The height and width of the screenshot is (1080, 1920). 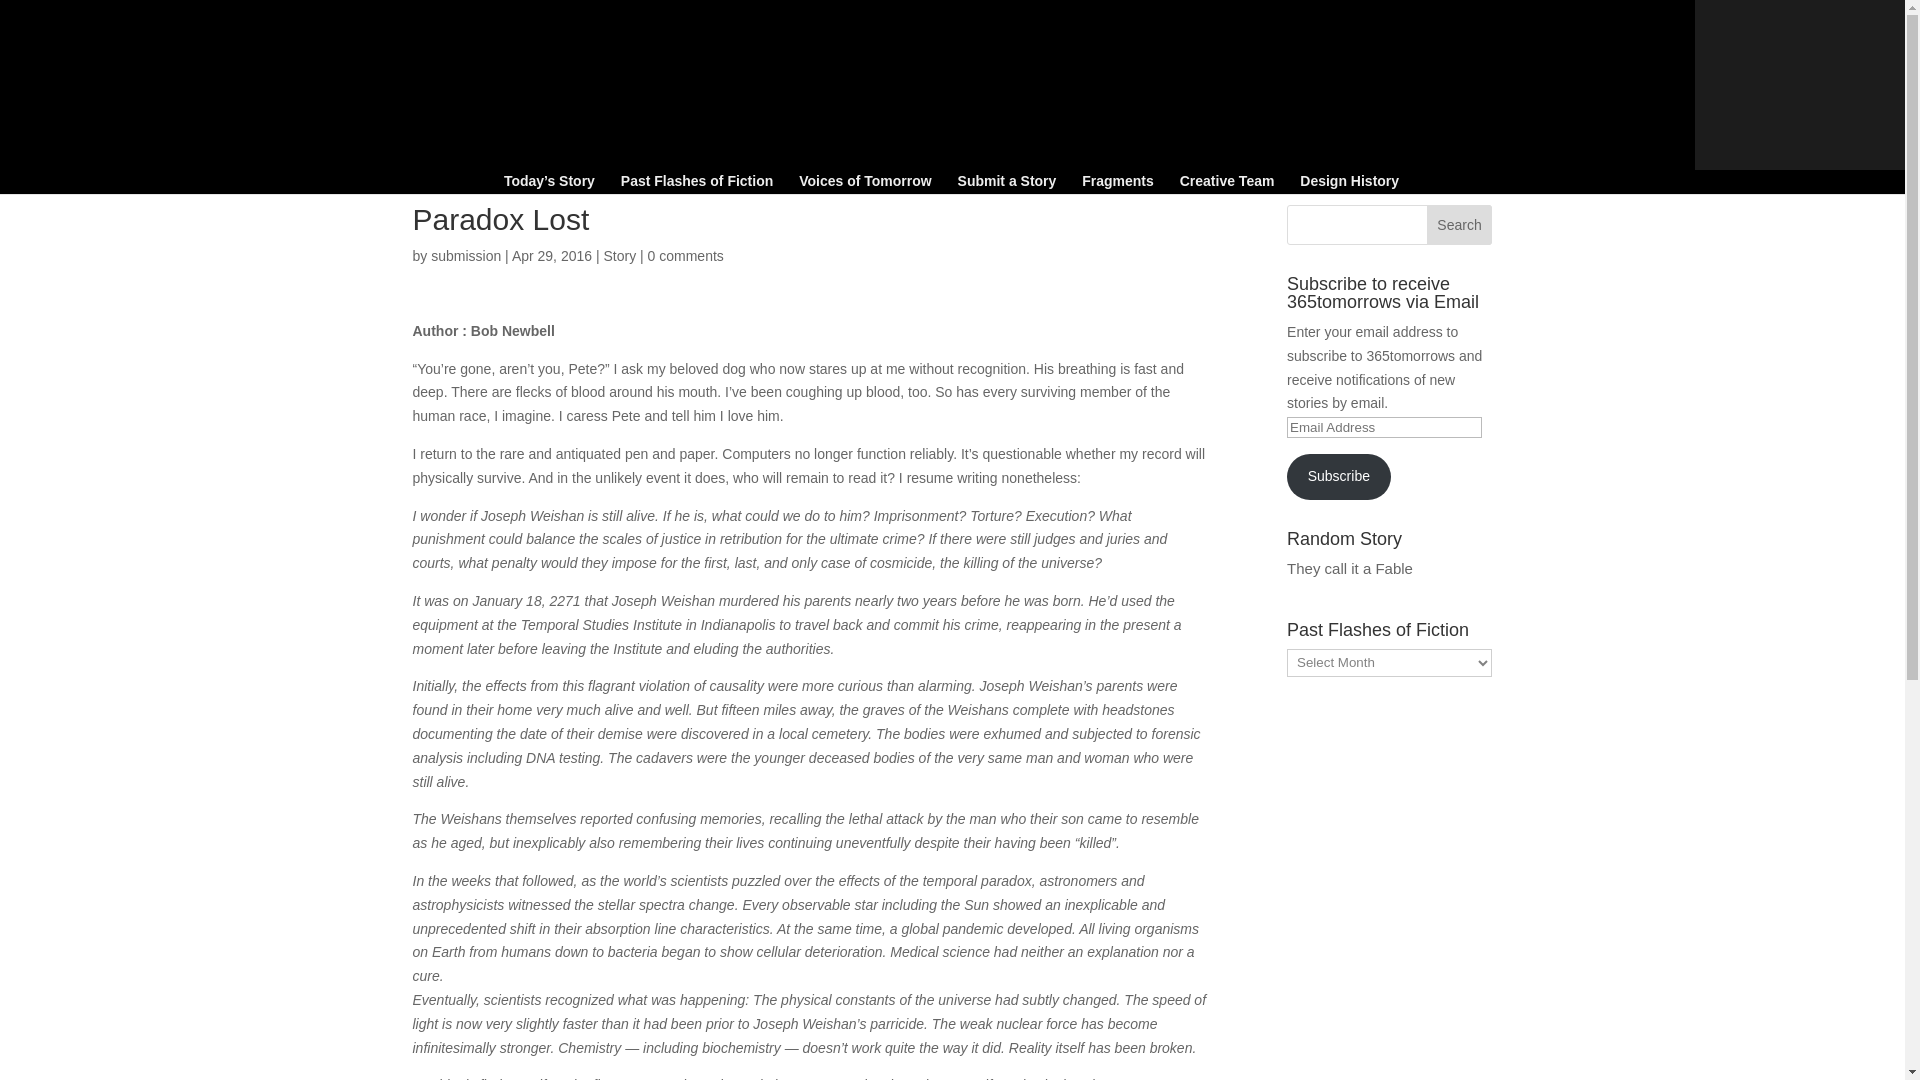 What do you see at coordinates (696, 184) in the screenshot?
I see `Past Flashes of Fiction` at bounding box center [696, 184].